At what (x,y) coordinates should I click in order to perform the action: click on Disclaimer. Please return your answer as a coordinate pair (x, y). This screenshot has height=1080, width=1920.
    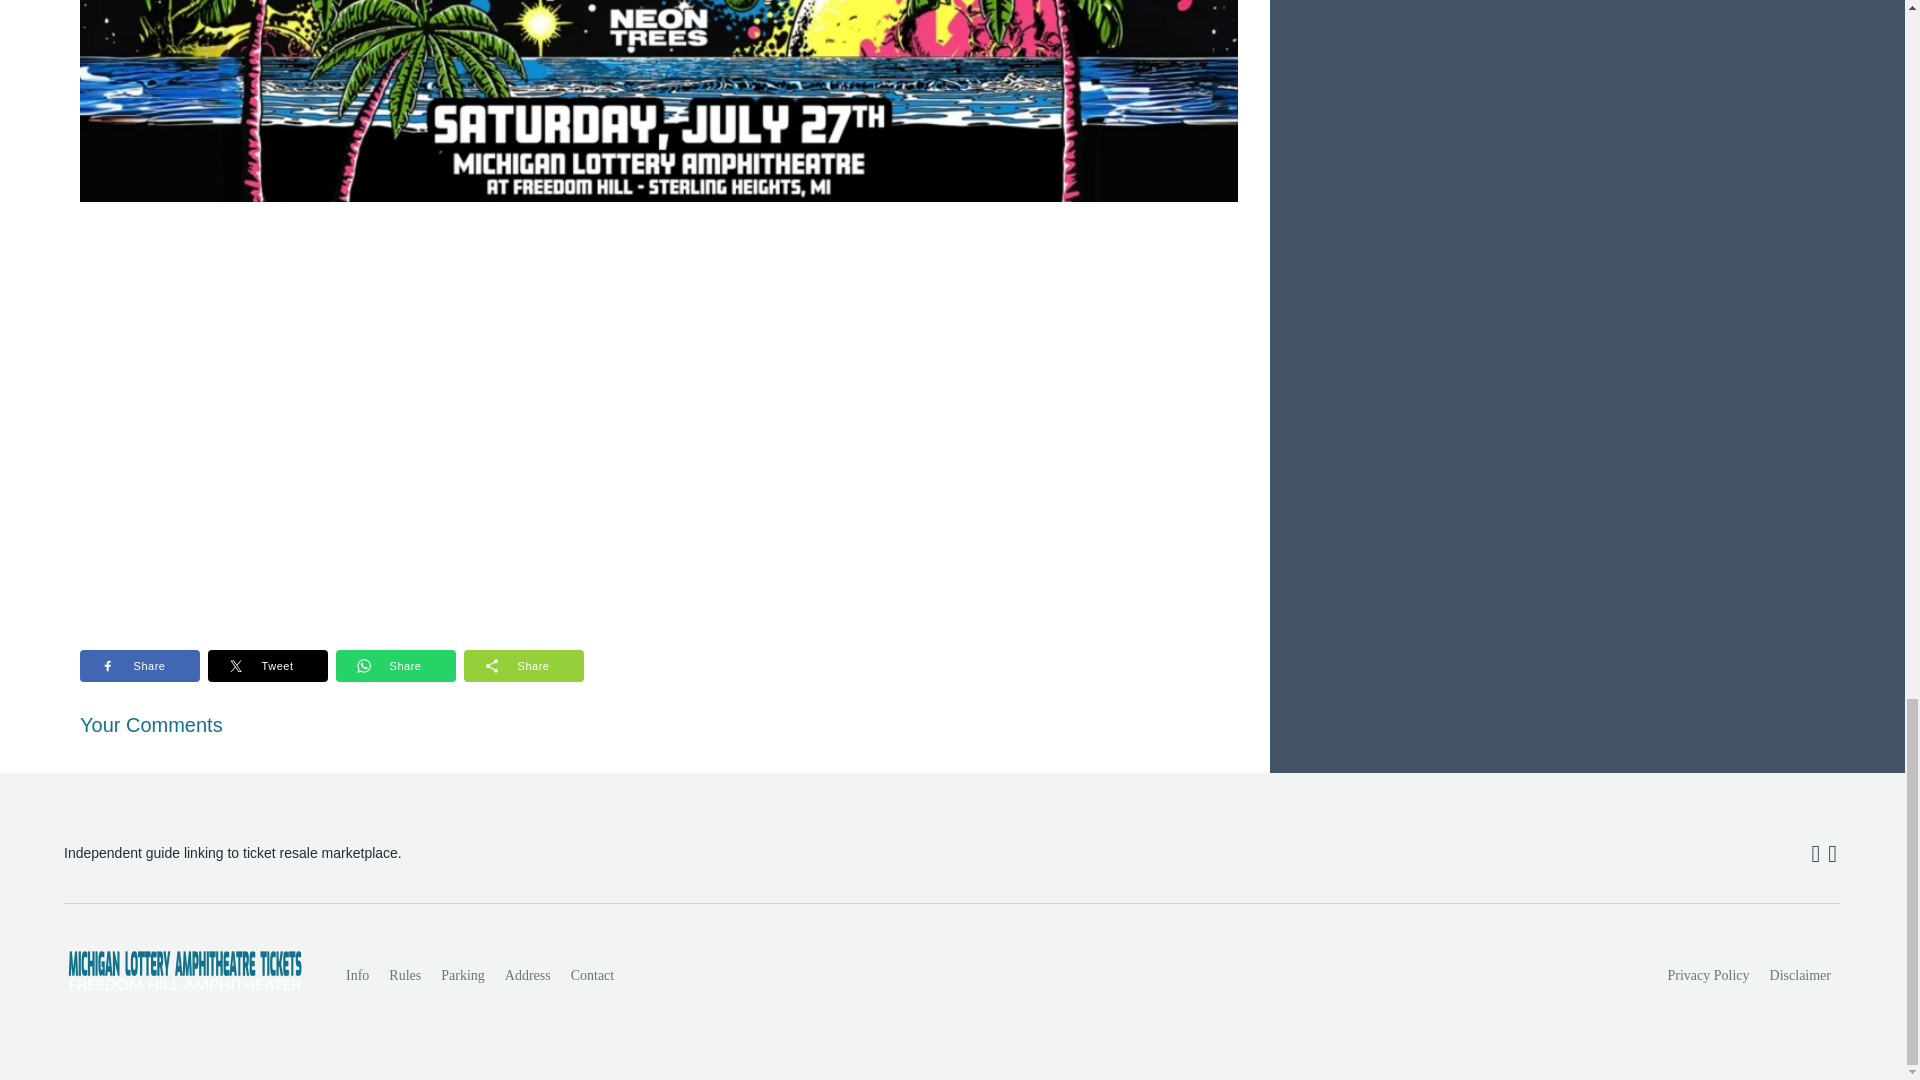
    Looking at the image, I should click on (1800, 975).